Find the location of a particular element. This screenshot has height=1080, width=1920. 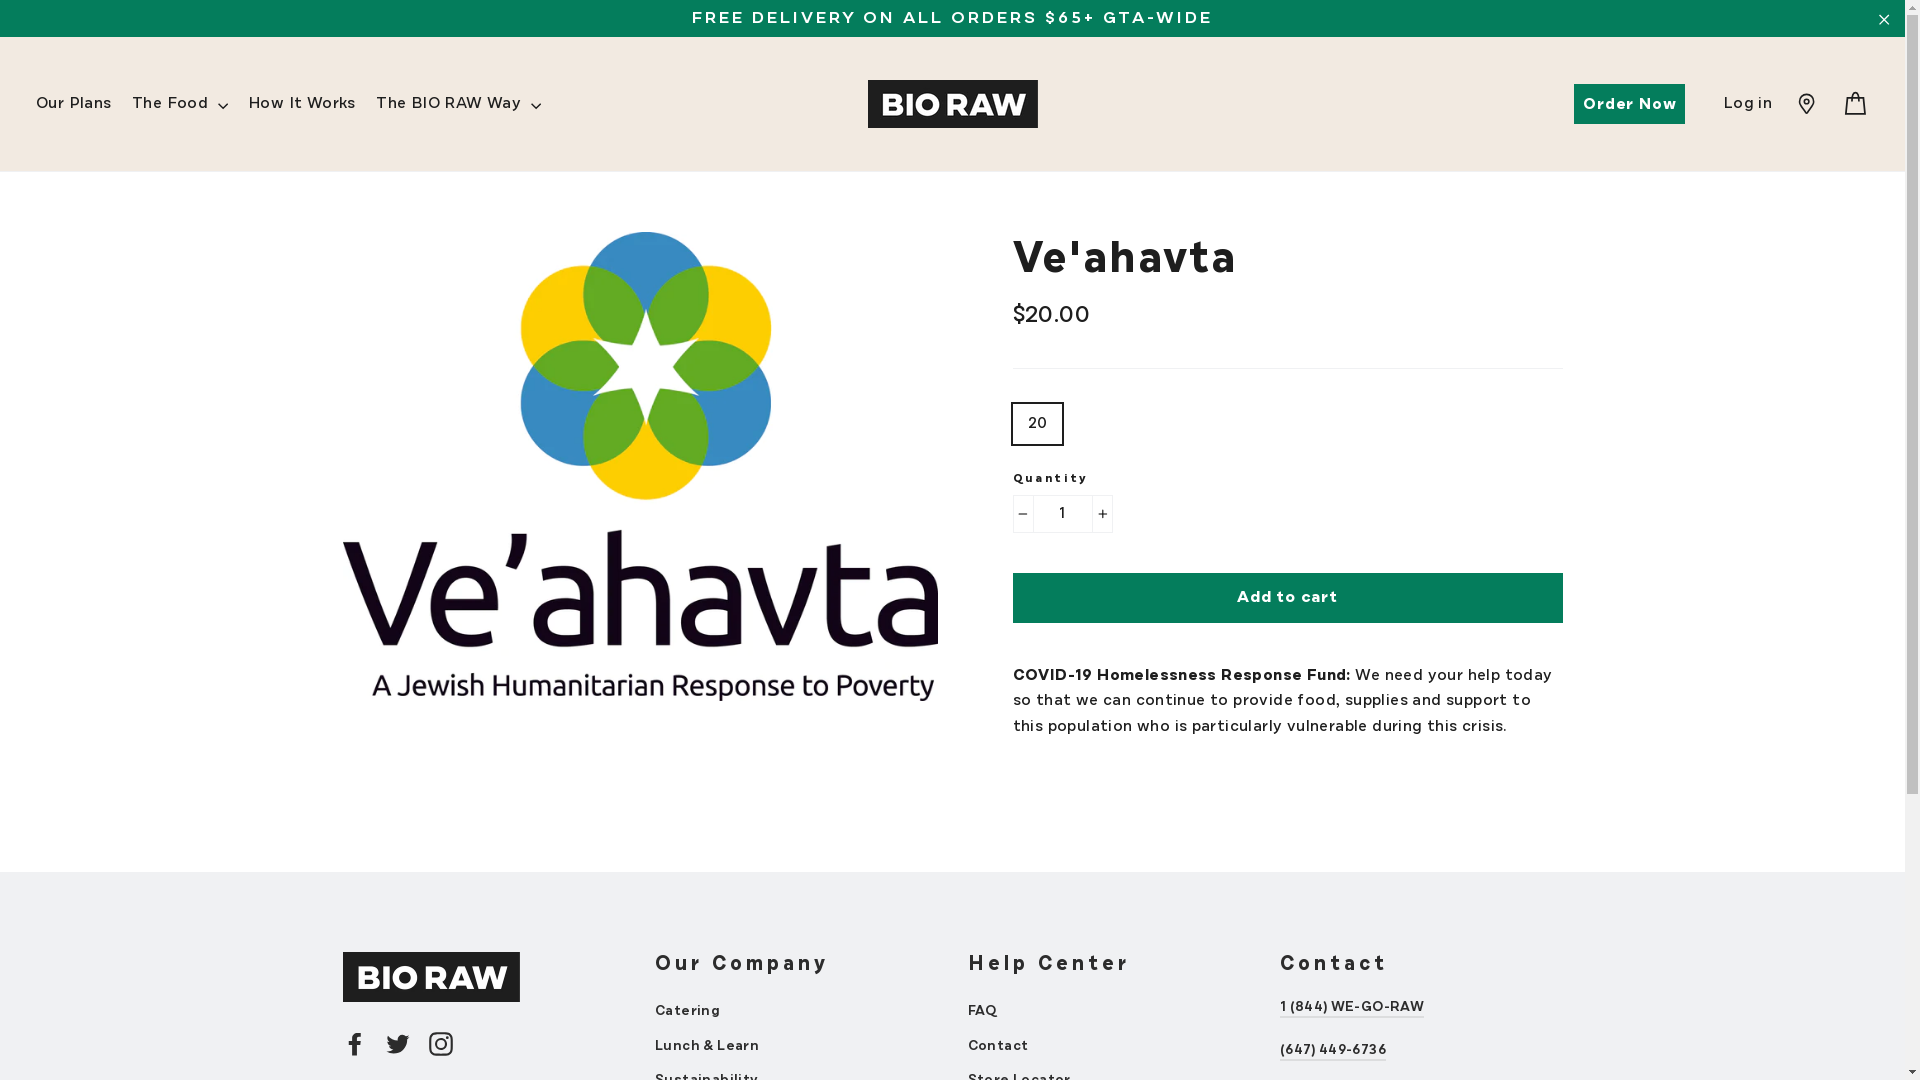

FREE DELIVERY ON ALL ORDERS $65+ GTA-WIDE is located at coordinates (952, 18).